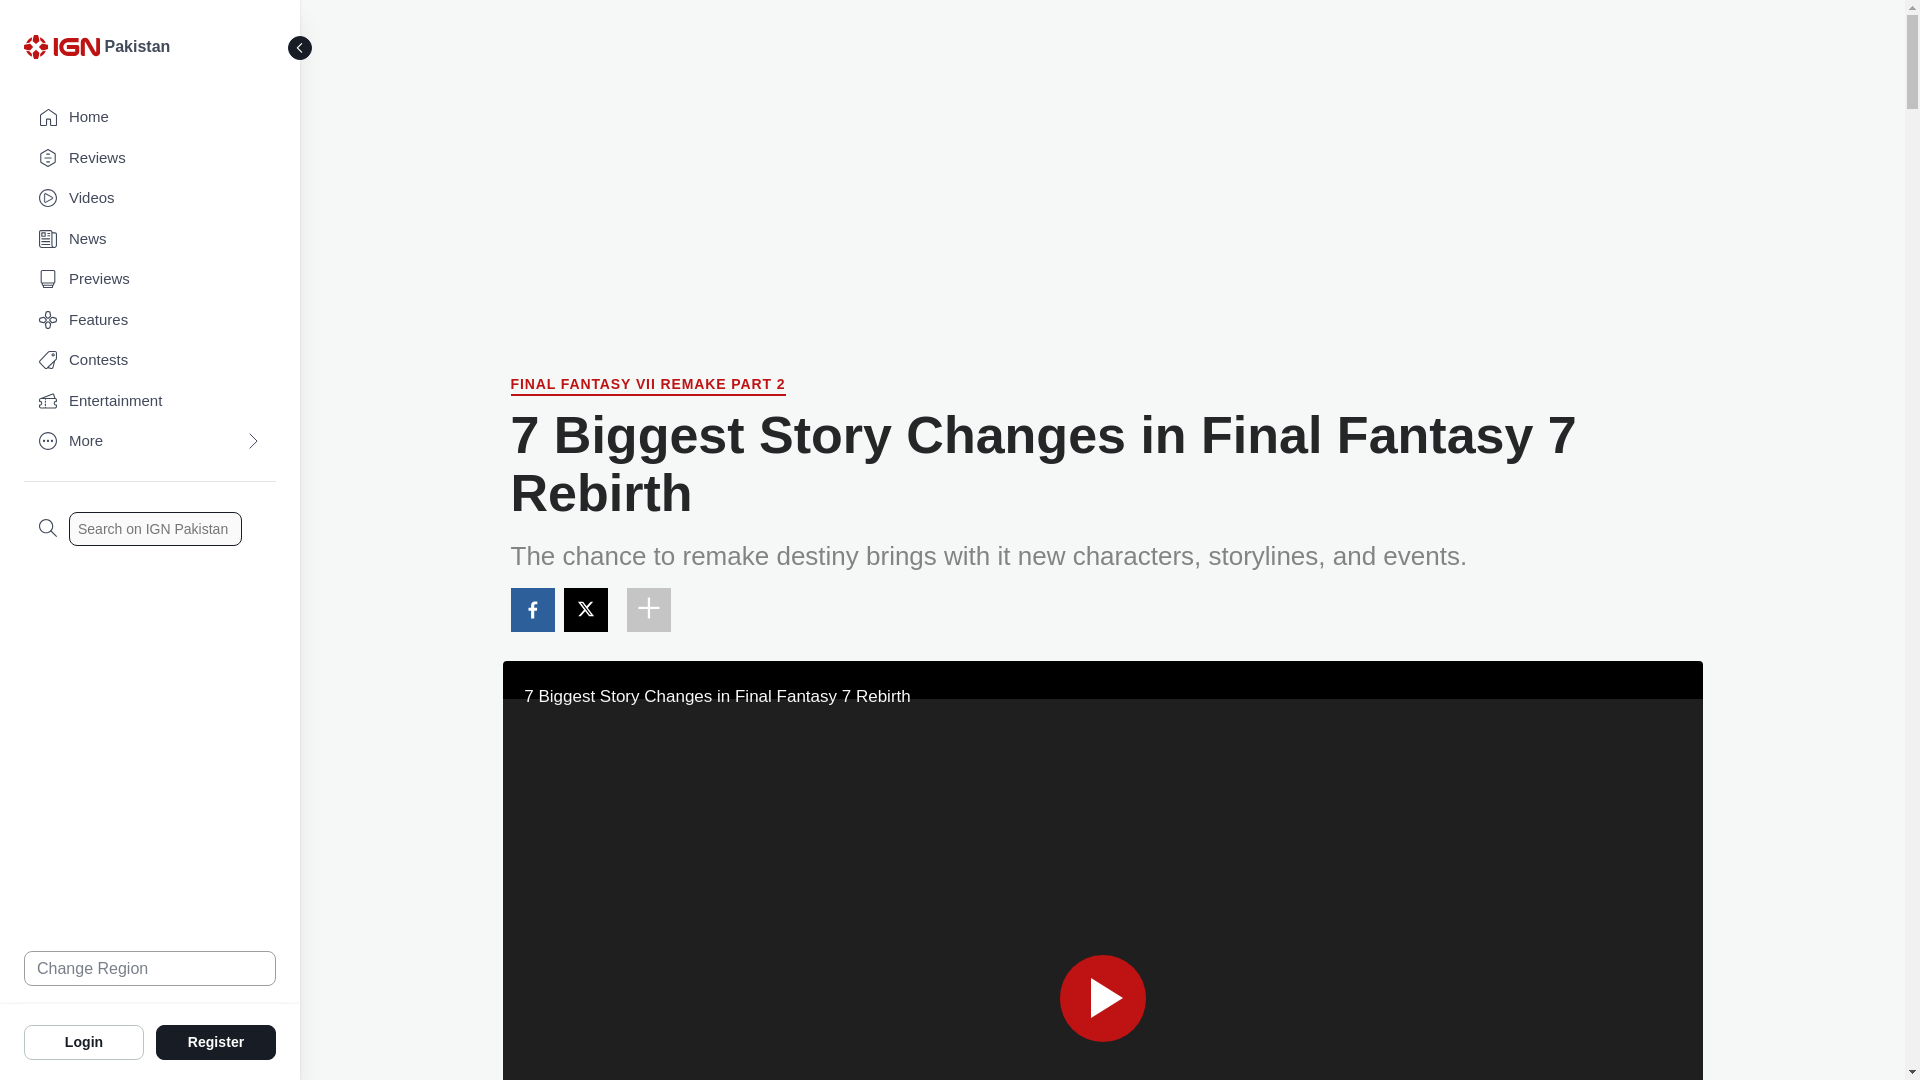 This screenshot has height=1080, width=1920. What do you see at coordinates (216, 1041) in the screenshot?
I see `Register` at bounding box center [216, 1041].